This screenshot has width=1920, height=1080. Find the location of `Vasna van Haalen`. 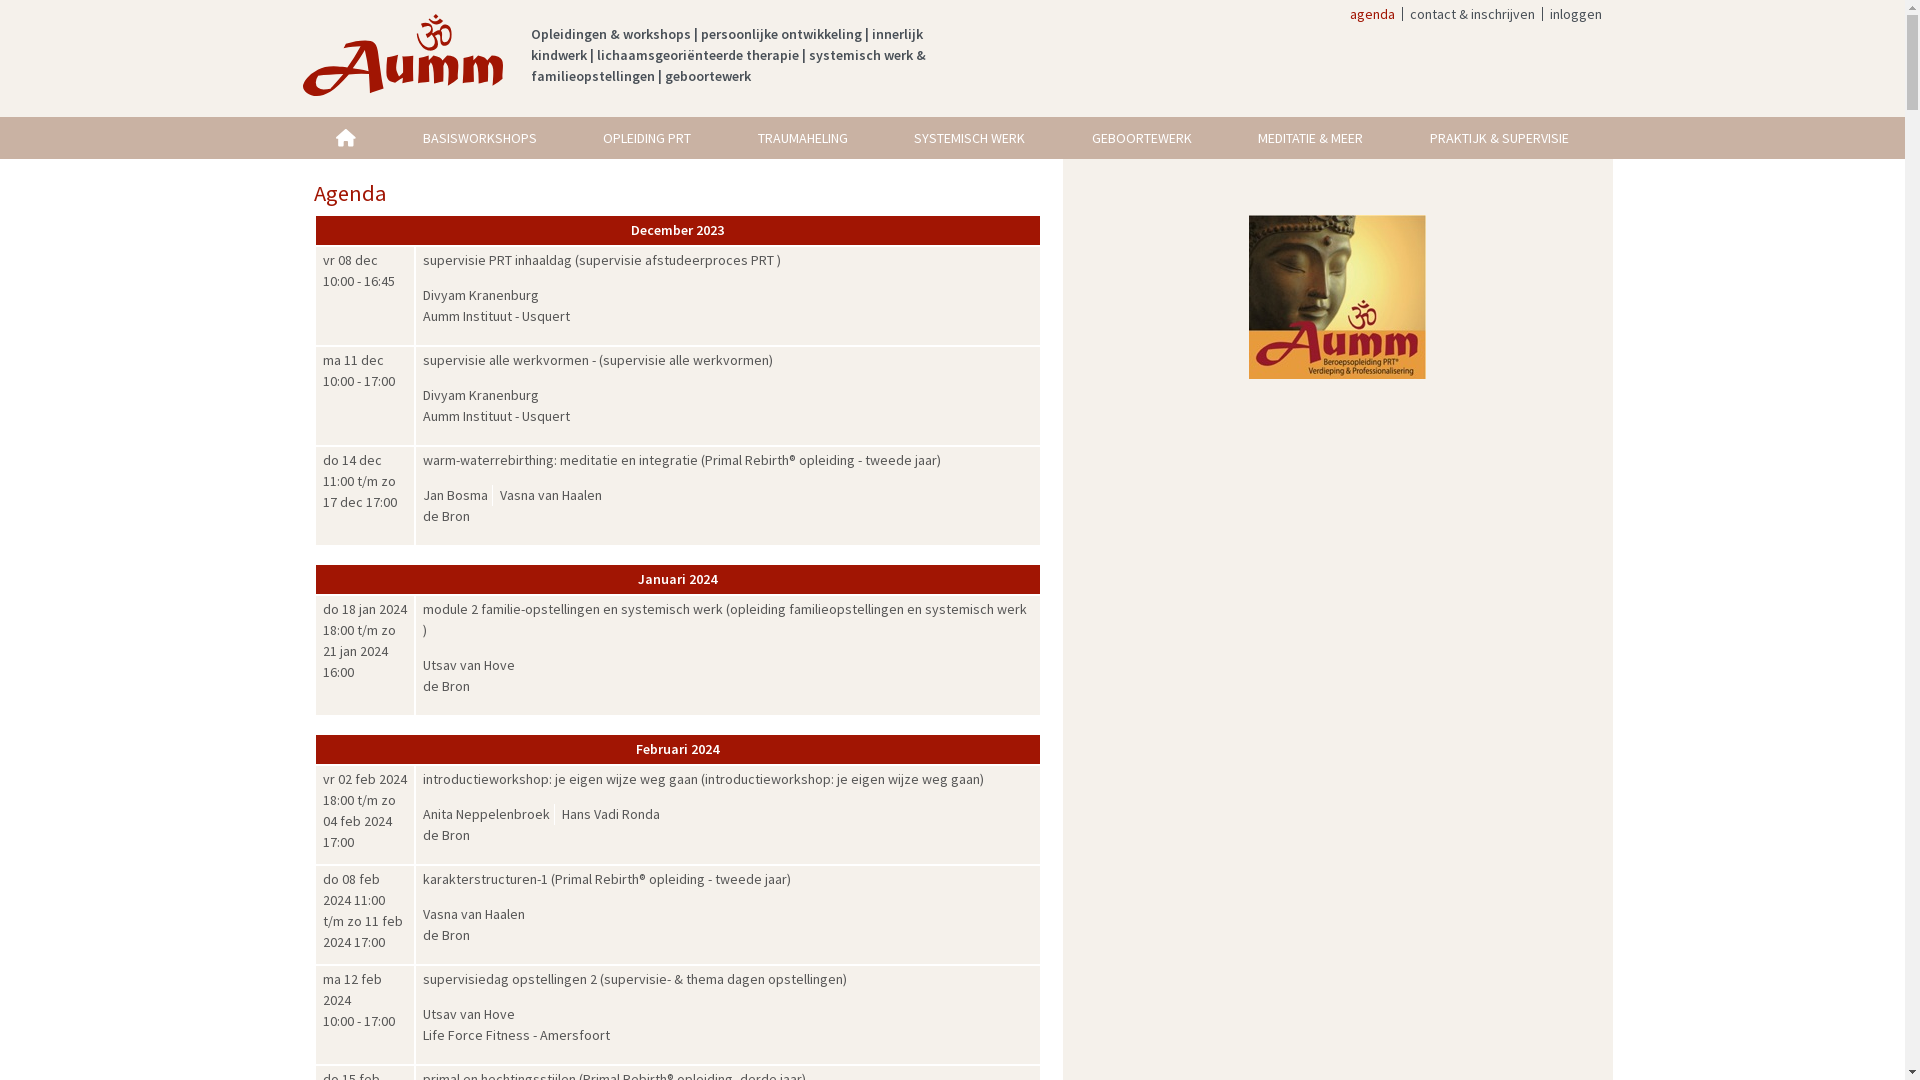

Vasna van Haalen is located at coordinates (473, 914).